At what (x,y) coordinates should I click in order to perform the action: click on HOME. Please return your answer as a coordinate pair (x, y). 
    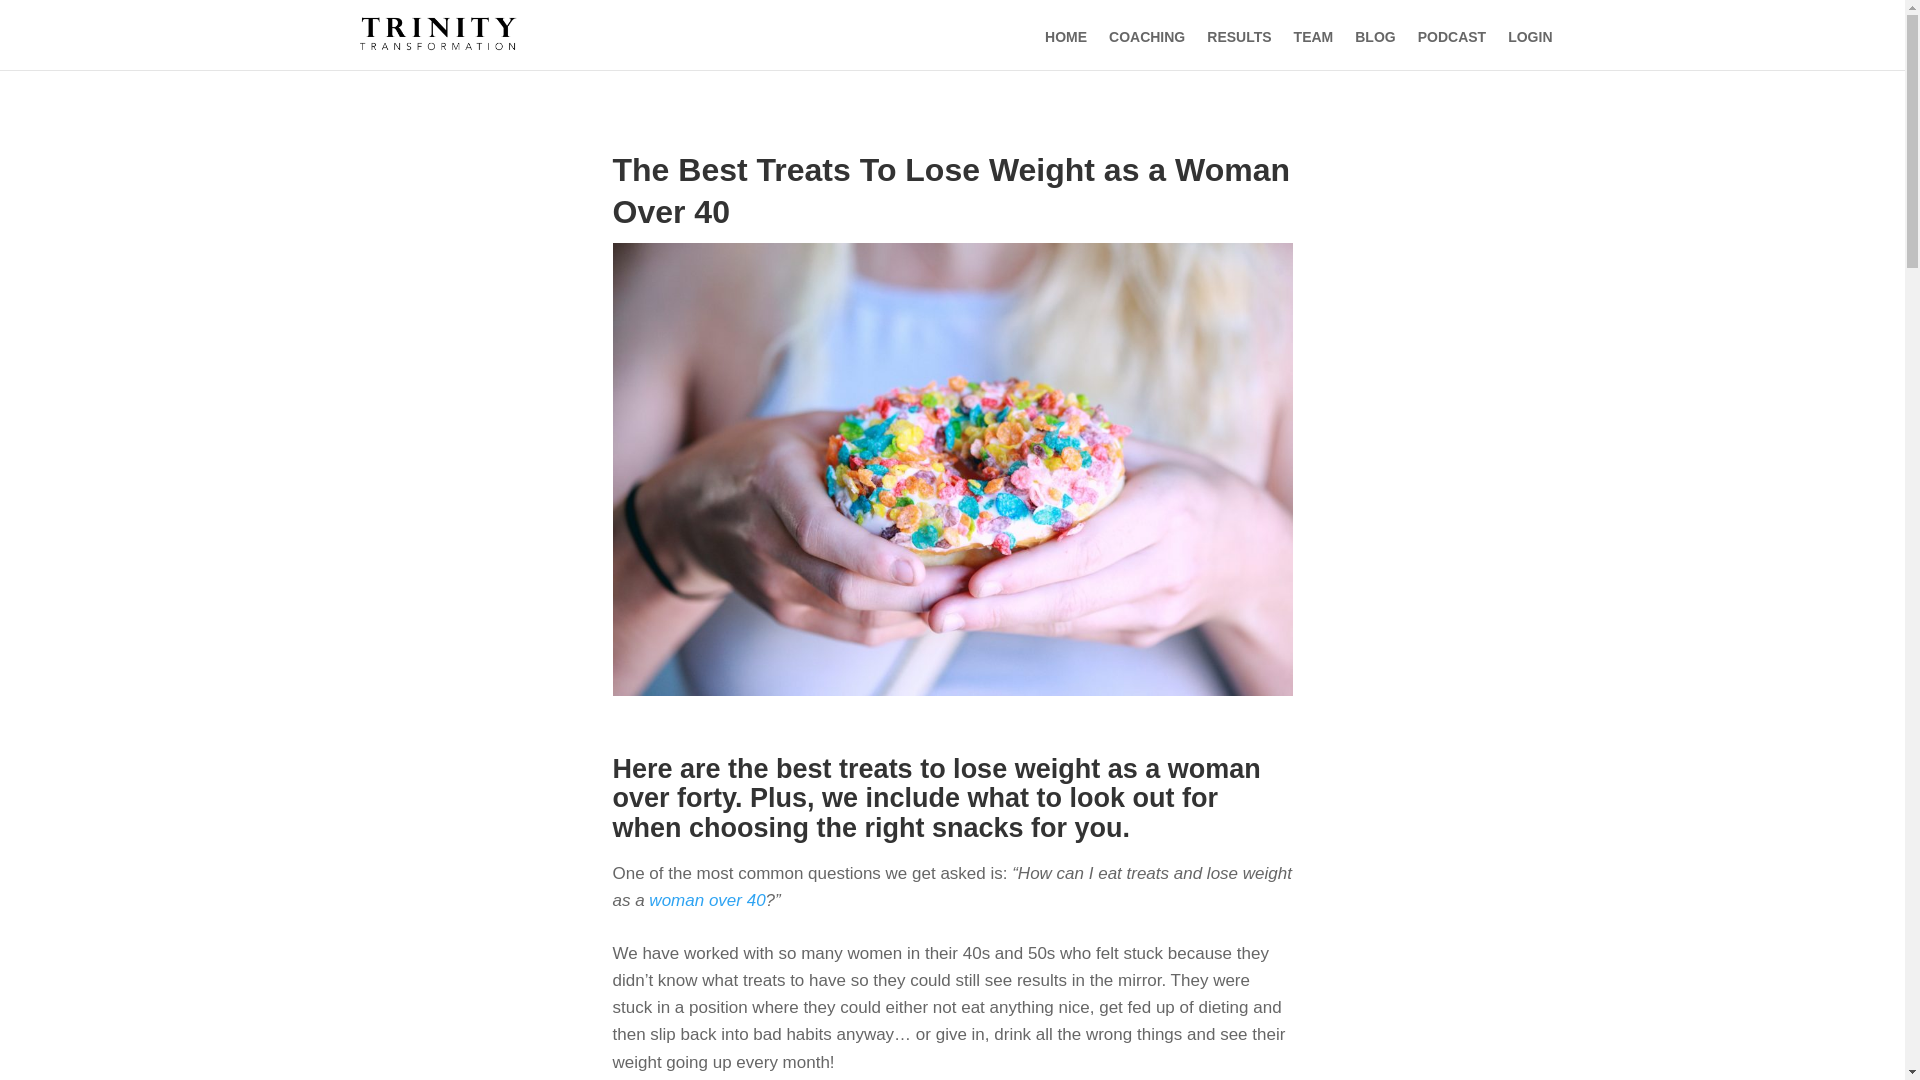
    Looking at the image, I should click on (1065, 37).